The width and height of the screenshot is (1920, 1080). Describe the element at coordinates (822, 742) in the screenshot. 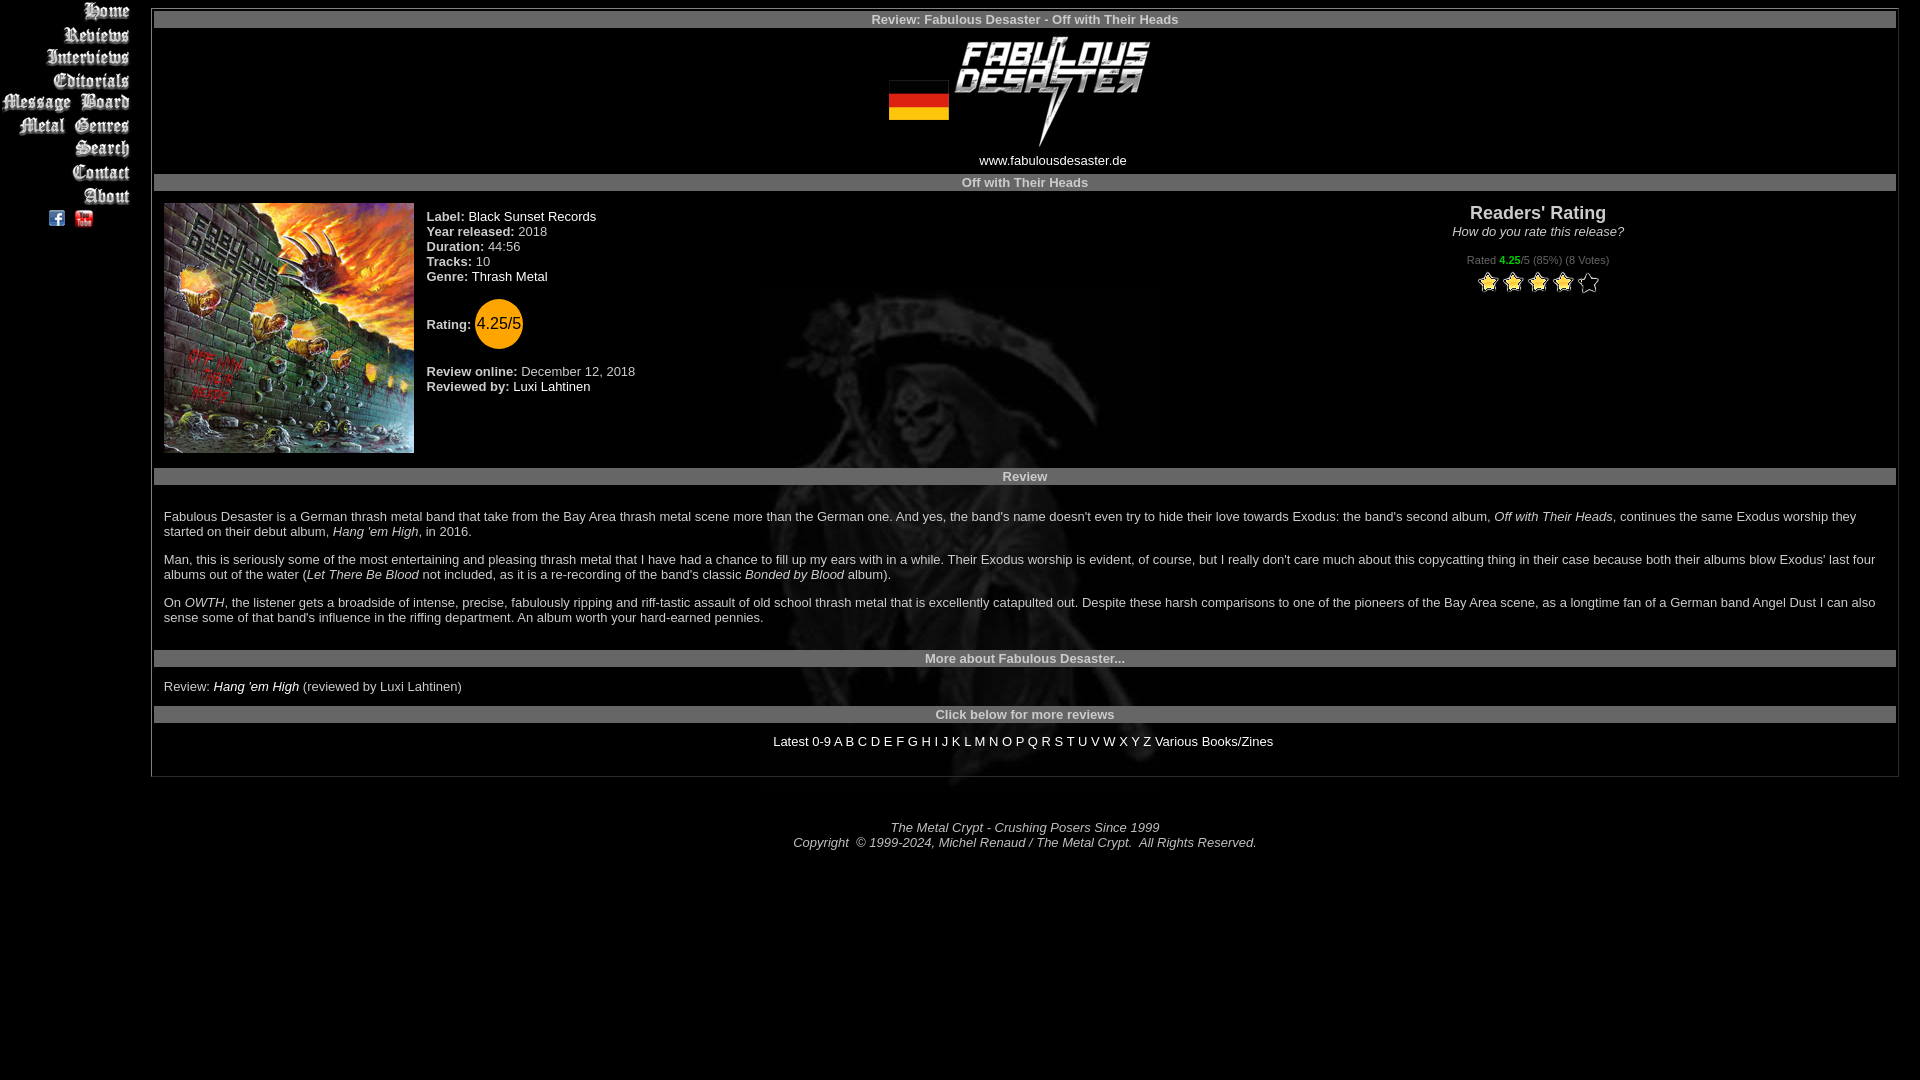

I see `0-9` at that location.